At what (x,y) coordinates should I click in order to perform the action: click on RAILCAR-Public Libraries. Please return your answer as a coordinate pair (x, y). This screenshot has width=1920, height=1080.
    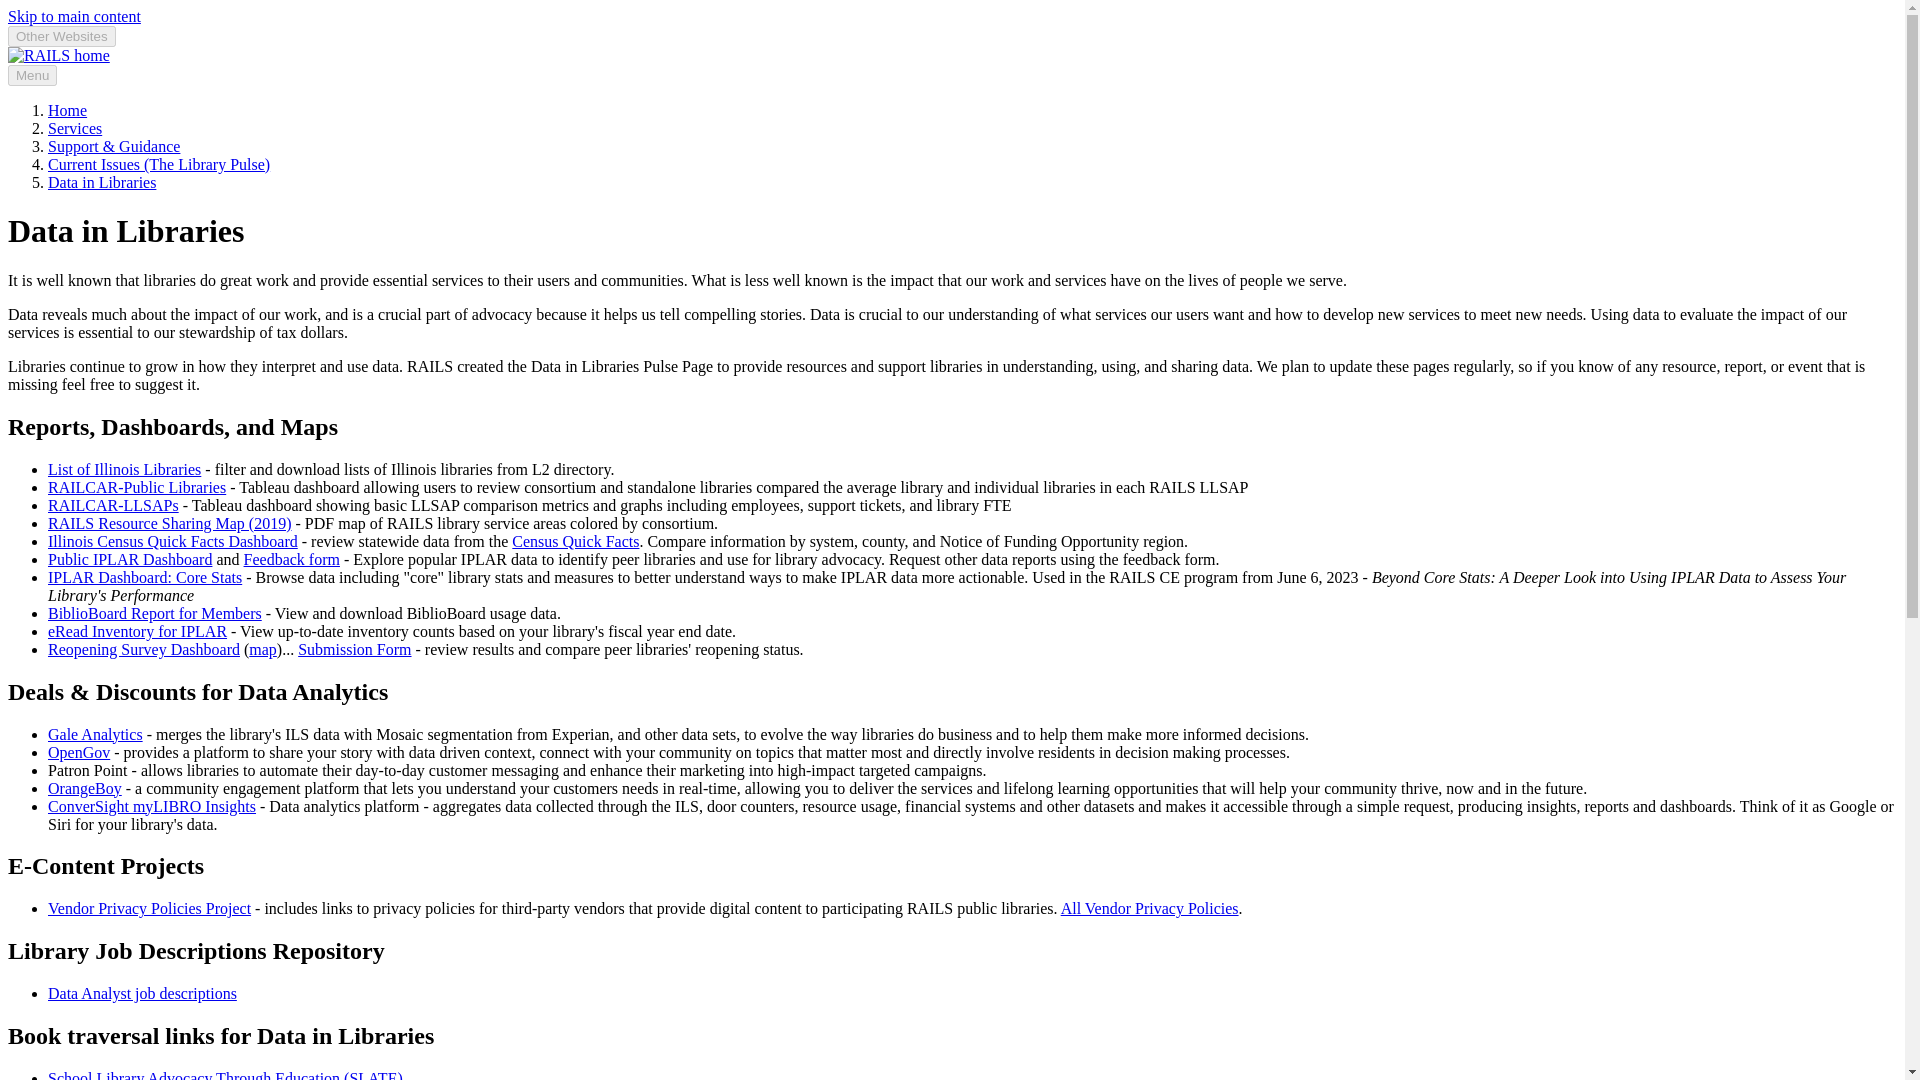
    Looking at the image, I should click on (137, 487).